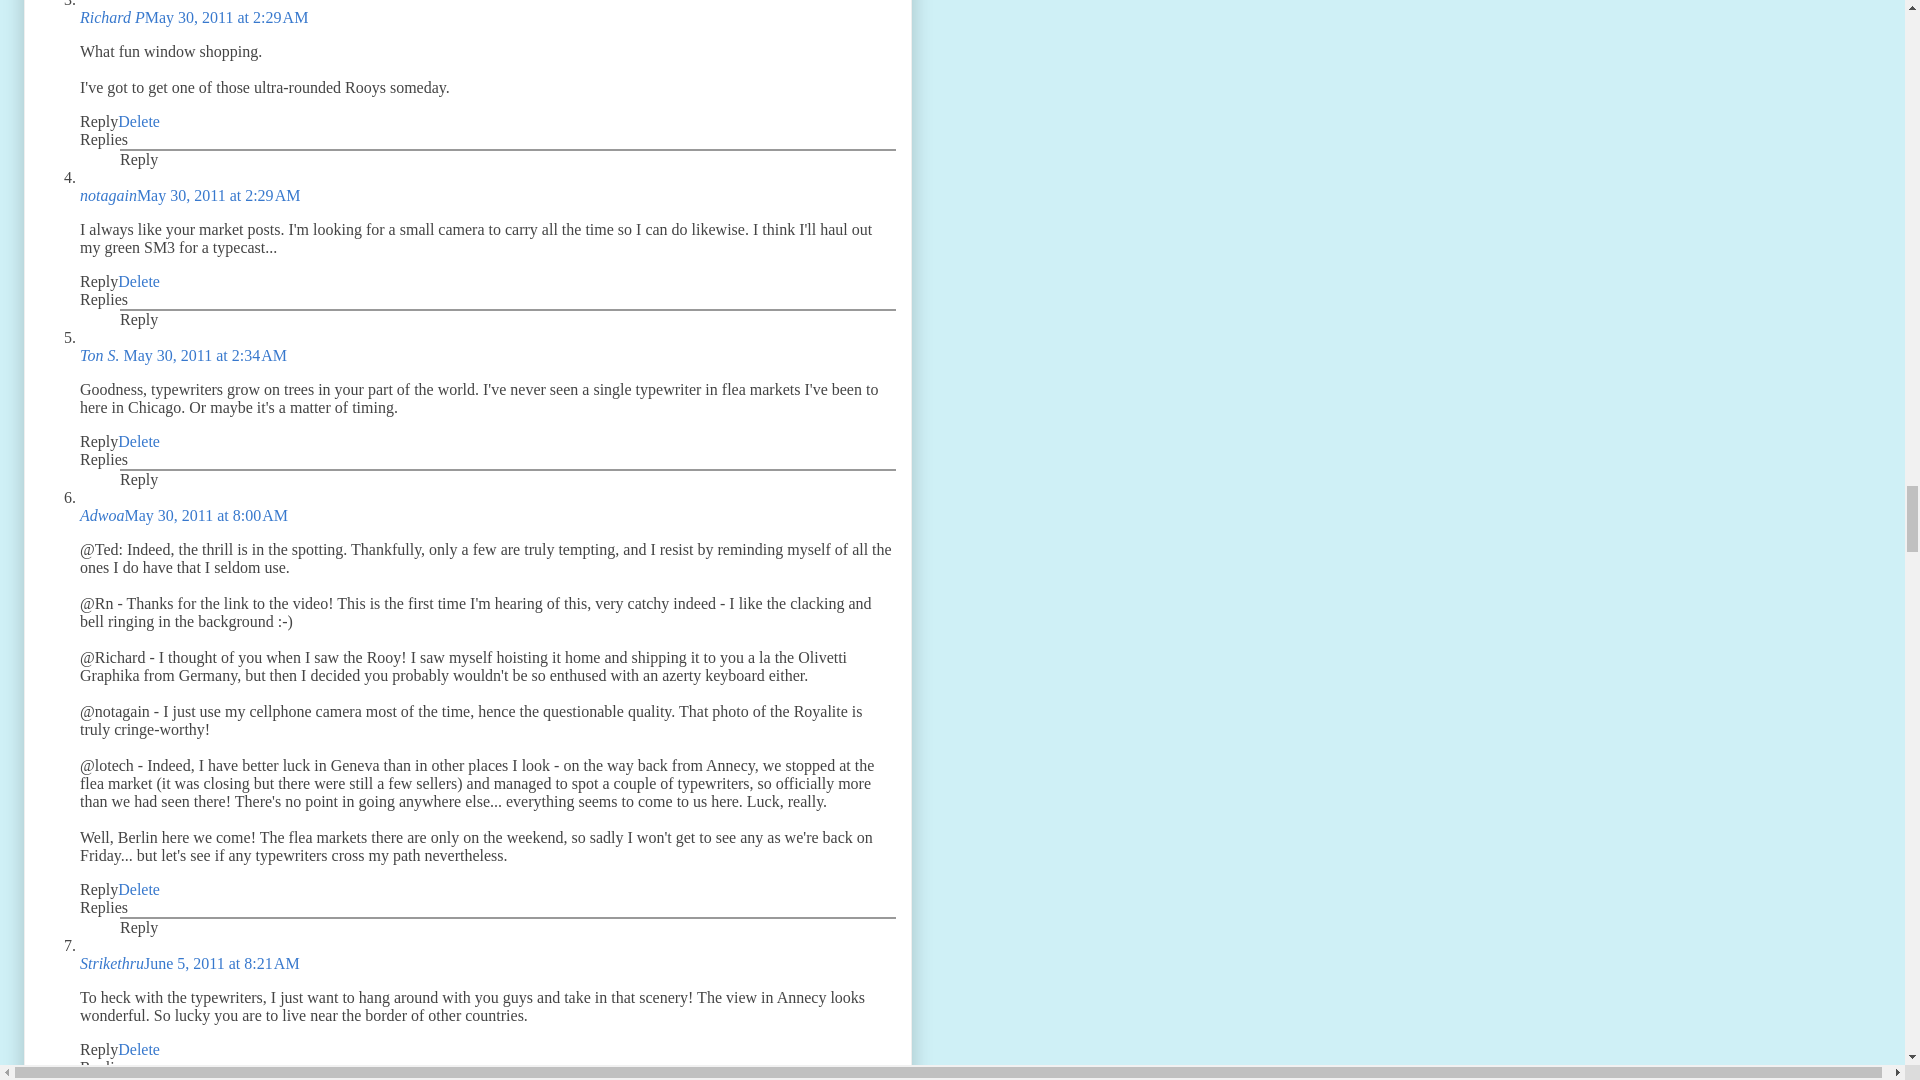 This screenshot has width=1920, height=1080. Describe the element at coordinates (108, 195) in the screenshot. I see `notagain` at that location.